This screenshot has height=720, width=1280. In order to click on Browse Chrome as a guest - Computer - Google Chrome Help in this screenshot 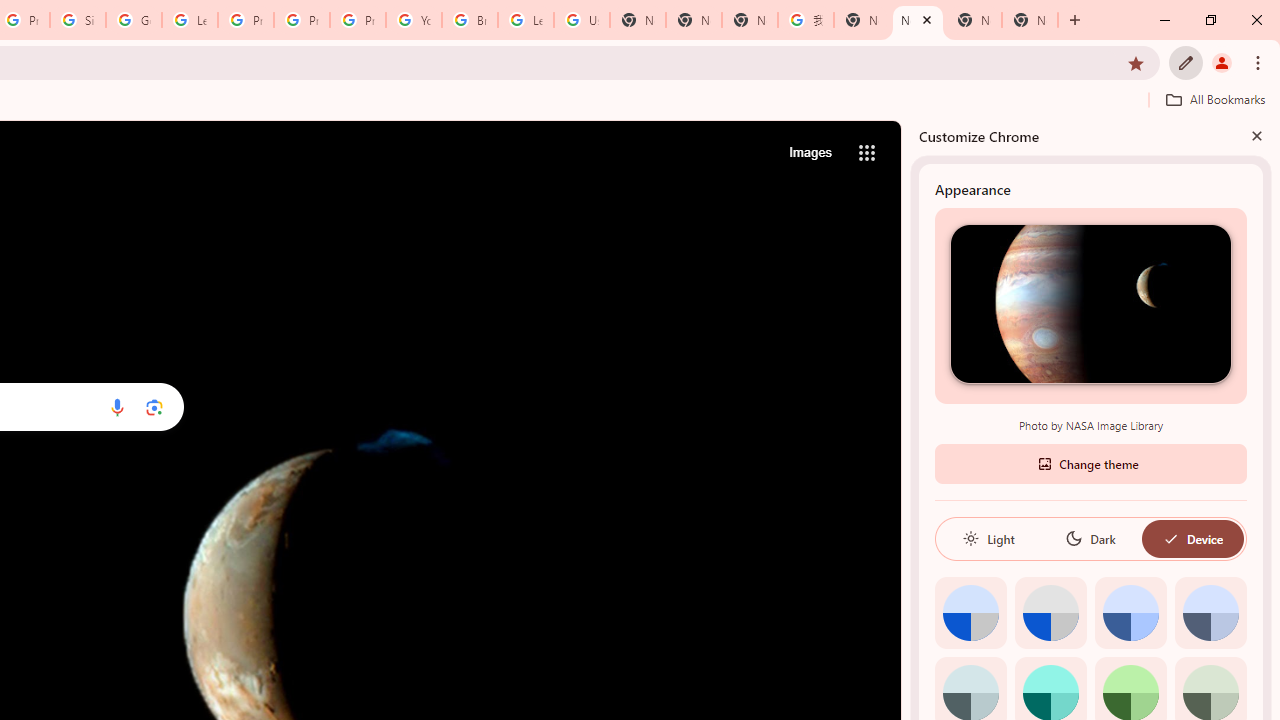, I will do `click(469, 20)`.